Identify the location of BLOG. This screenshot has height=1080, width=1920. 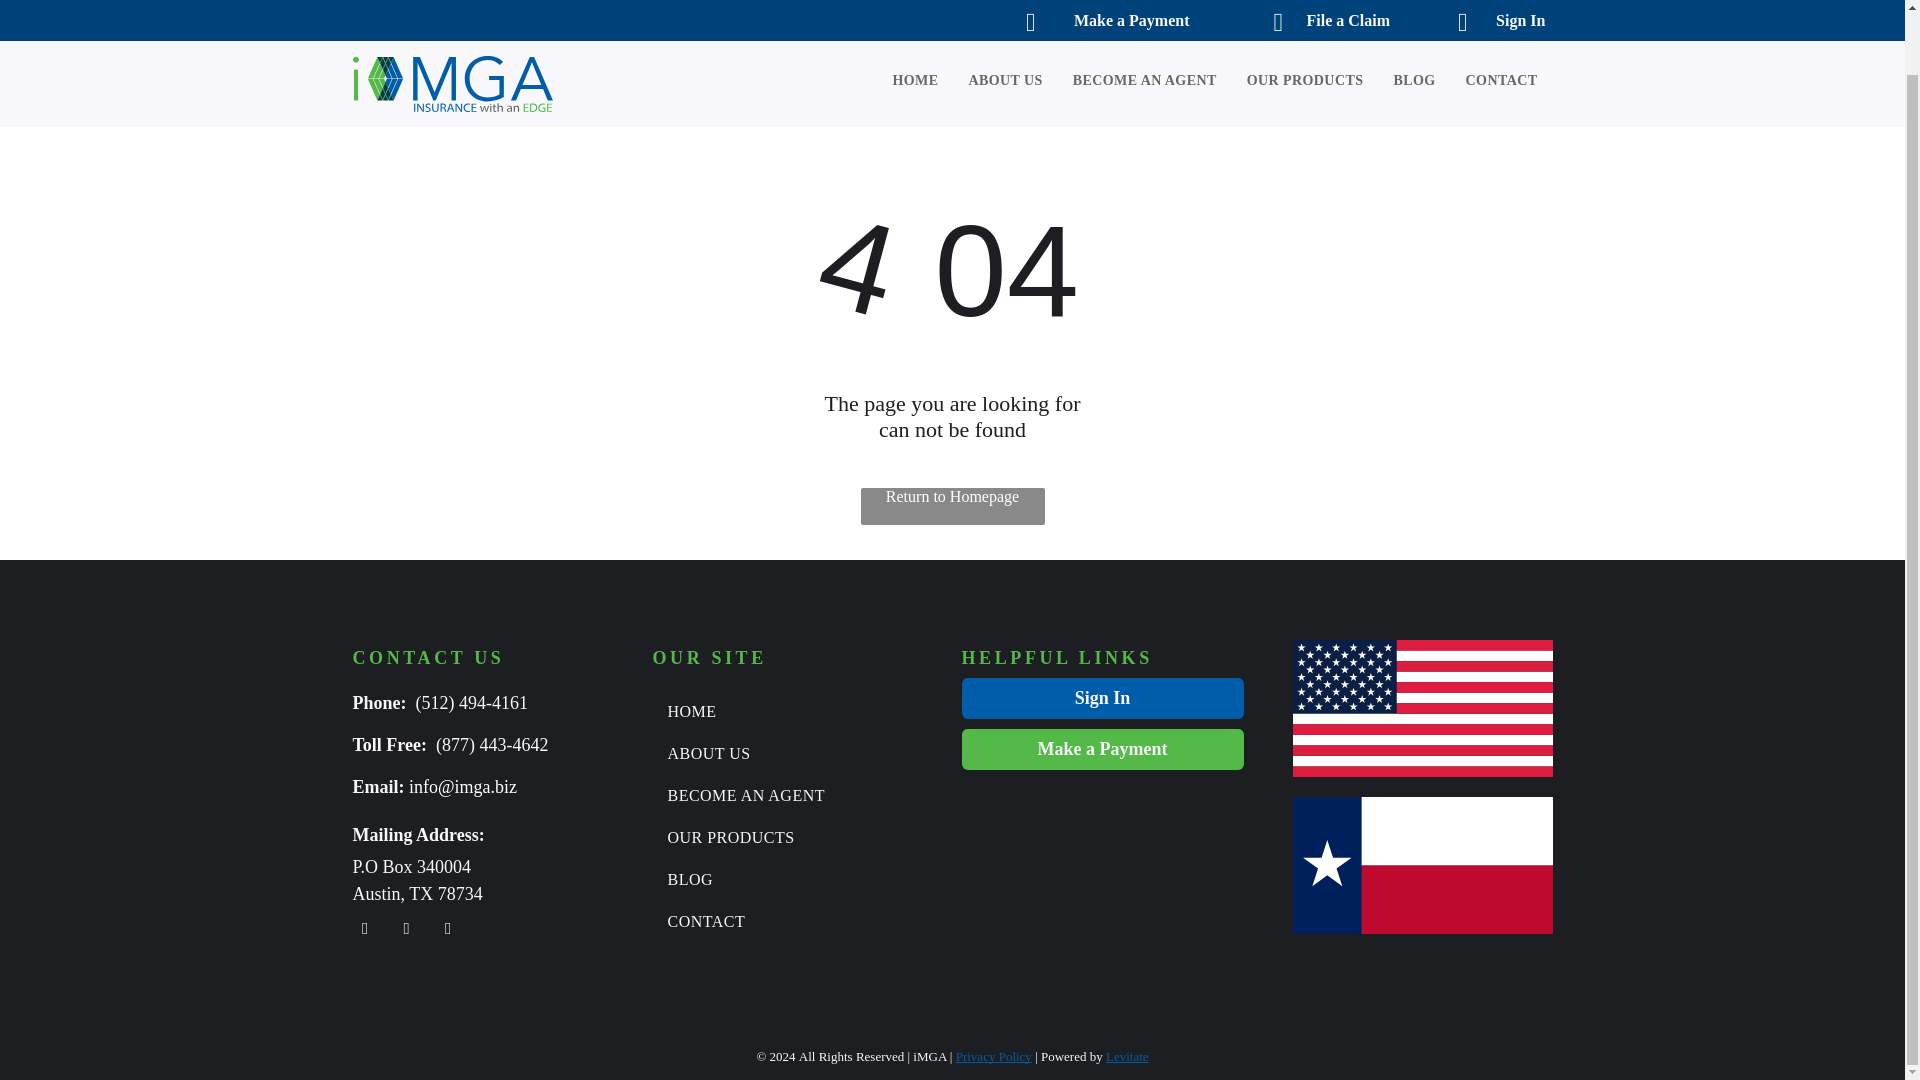
(1398, 15).